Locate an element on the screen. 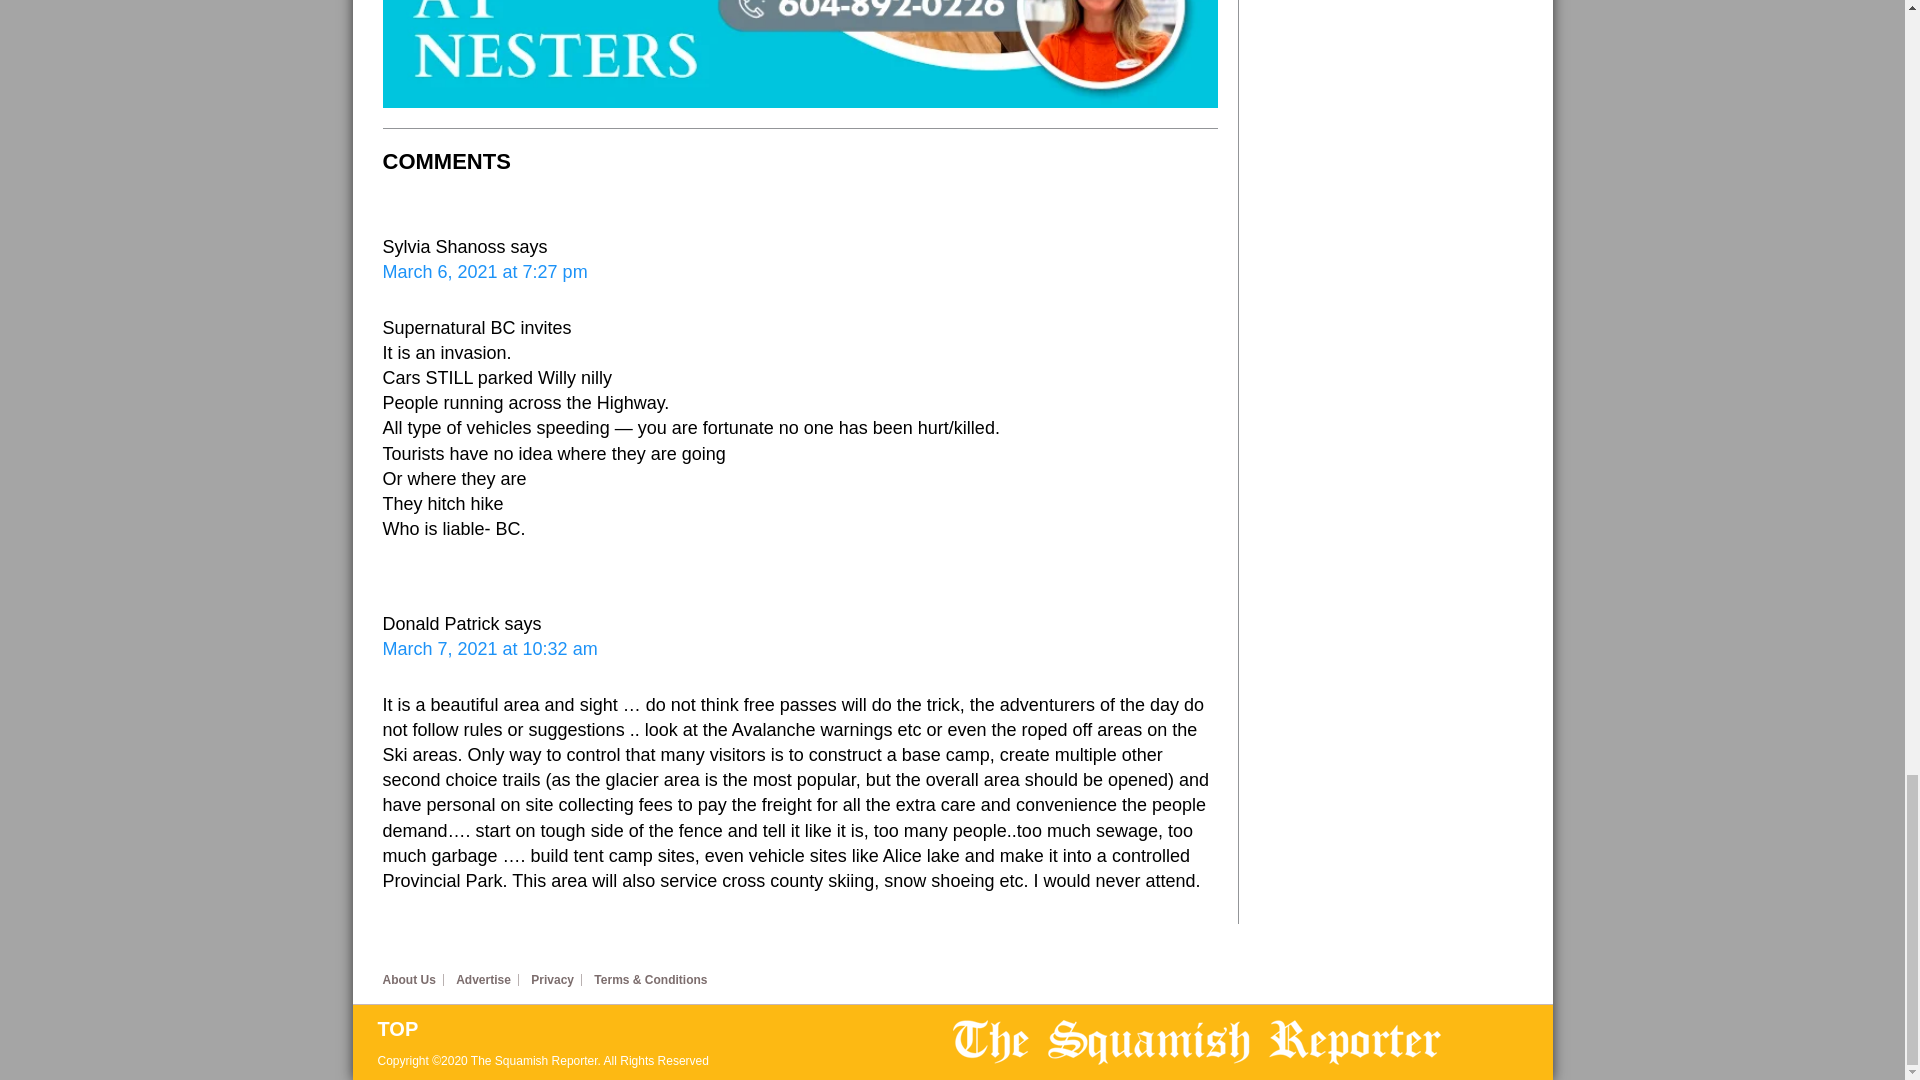 This screenshot has height=1080, width=1920. March 7, 2021 at 10:32 am is located at coordinates (490, 648).